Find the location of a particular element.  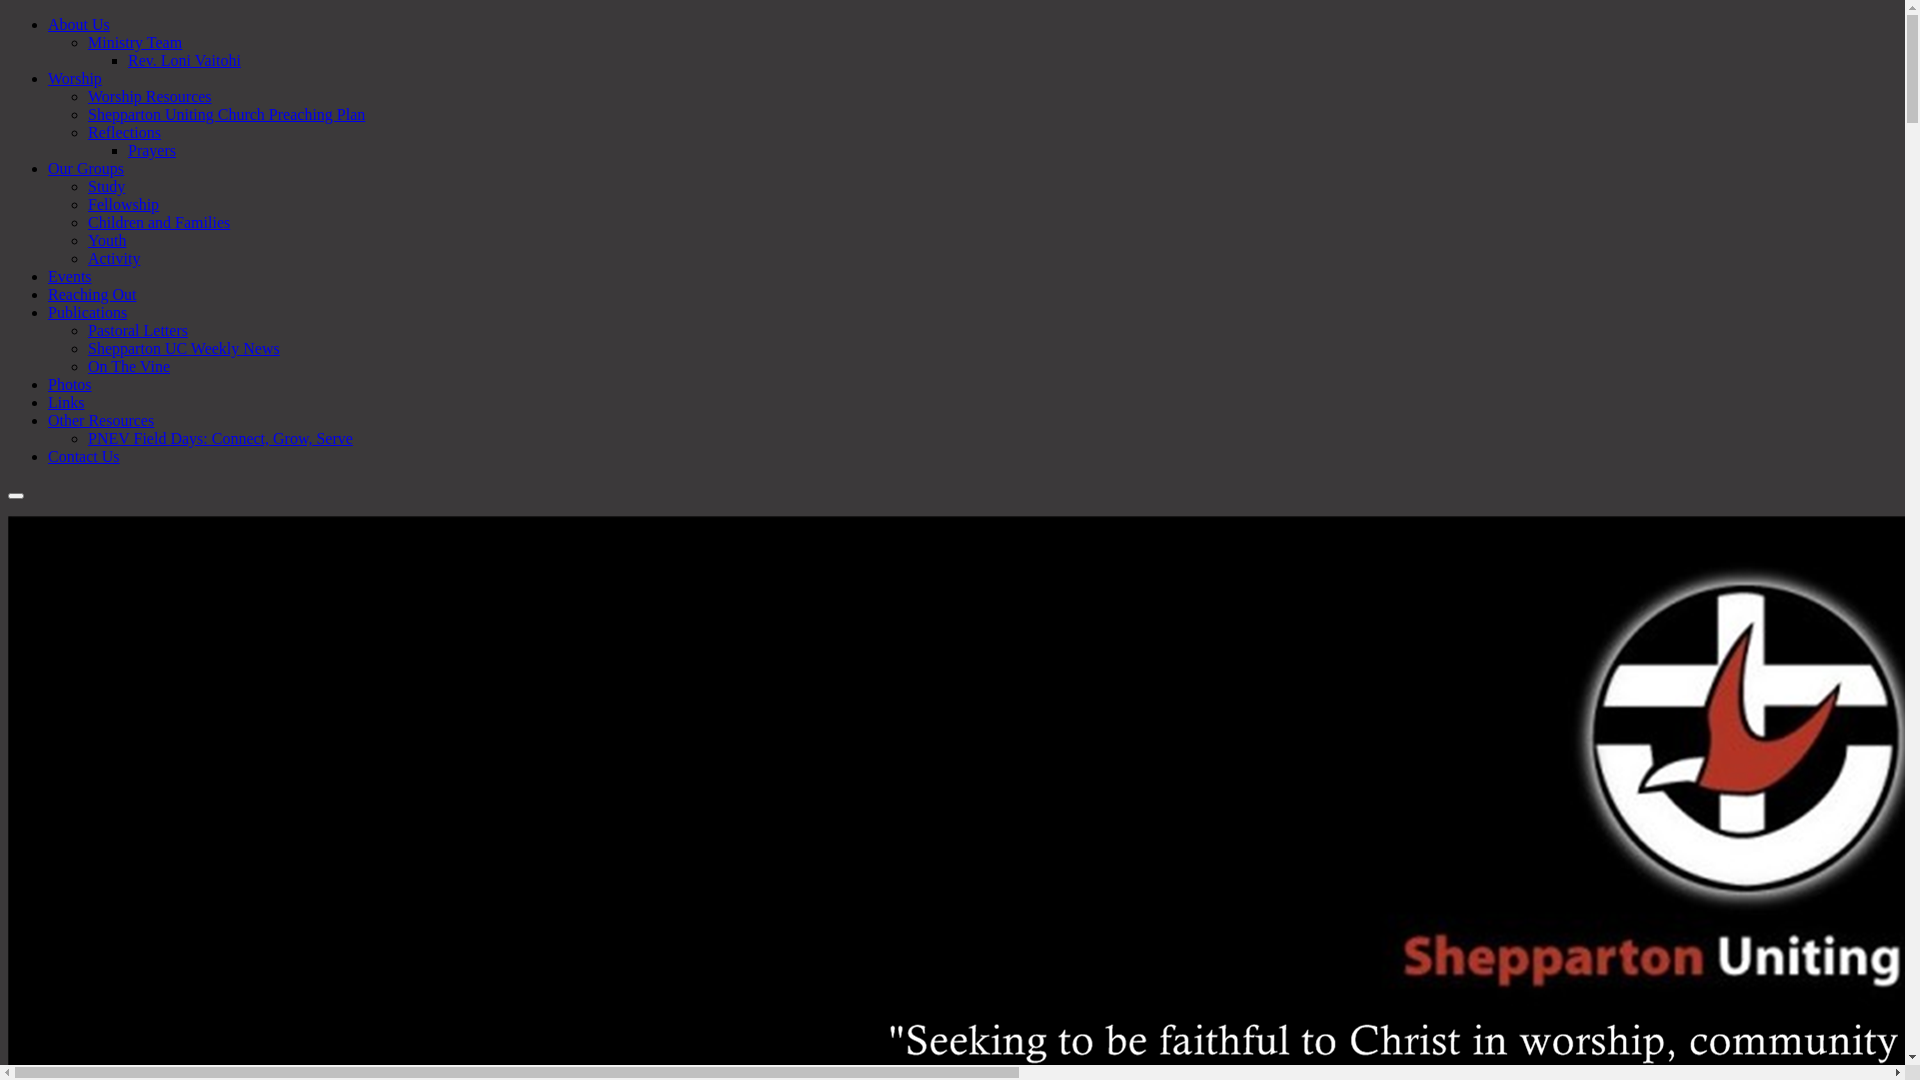

Prayers is located at coordinates (152, 150).